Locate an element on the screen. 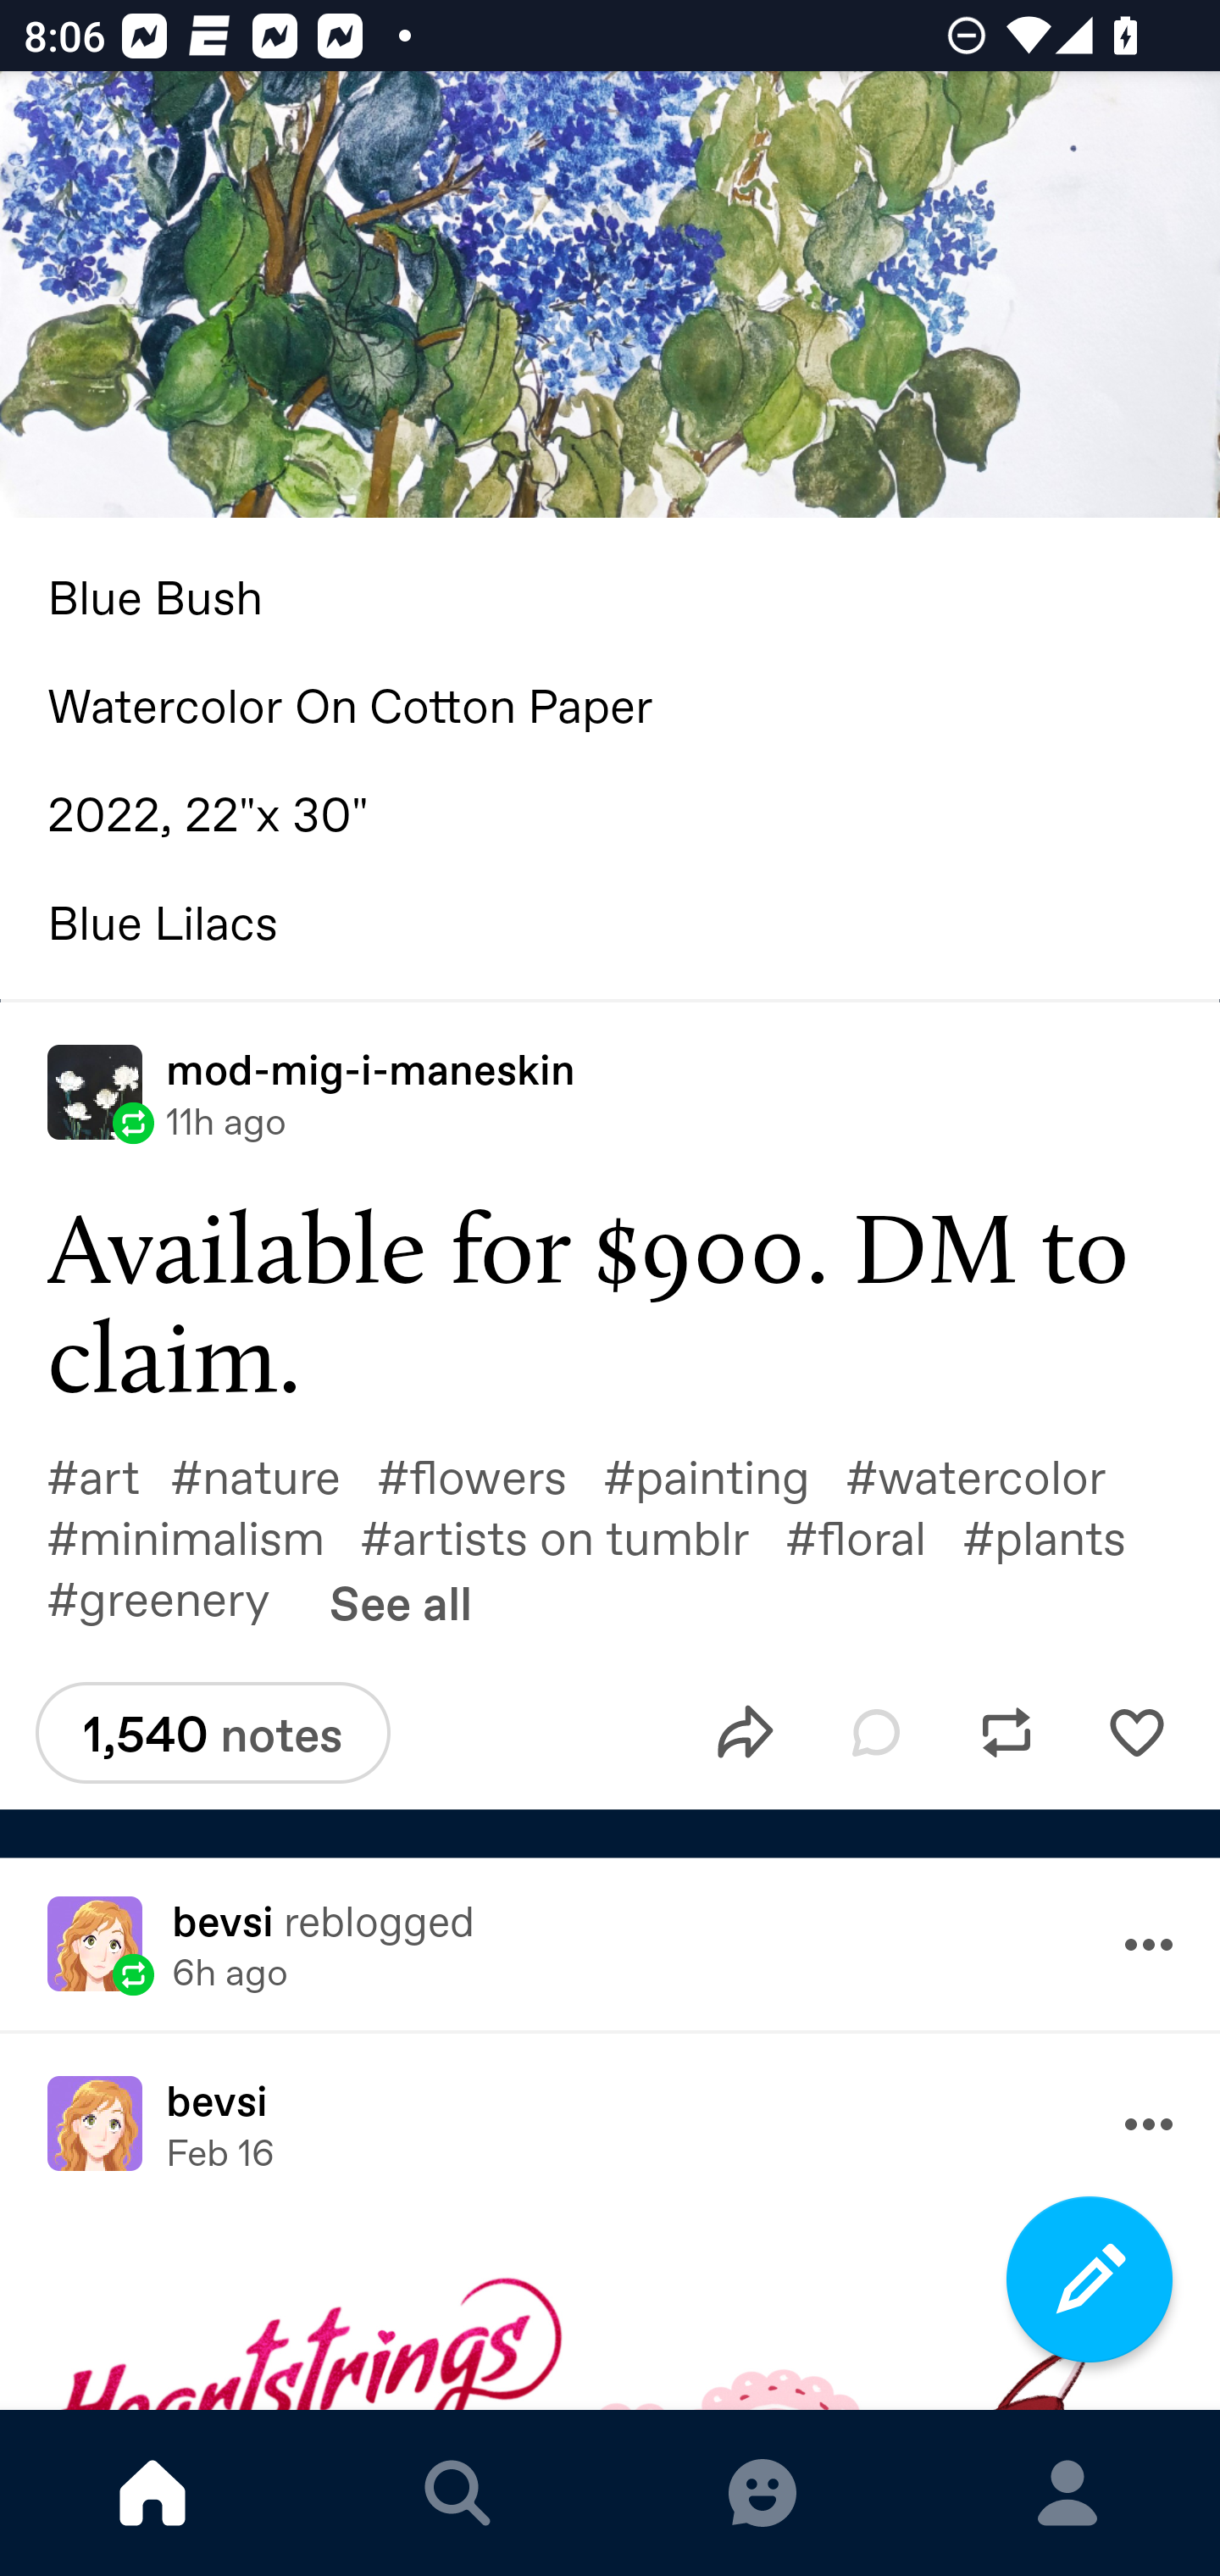 Image resolution: width=1220 pixels, height=2576 pixels. Like is located at coordinates (1136, 1734).